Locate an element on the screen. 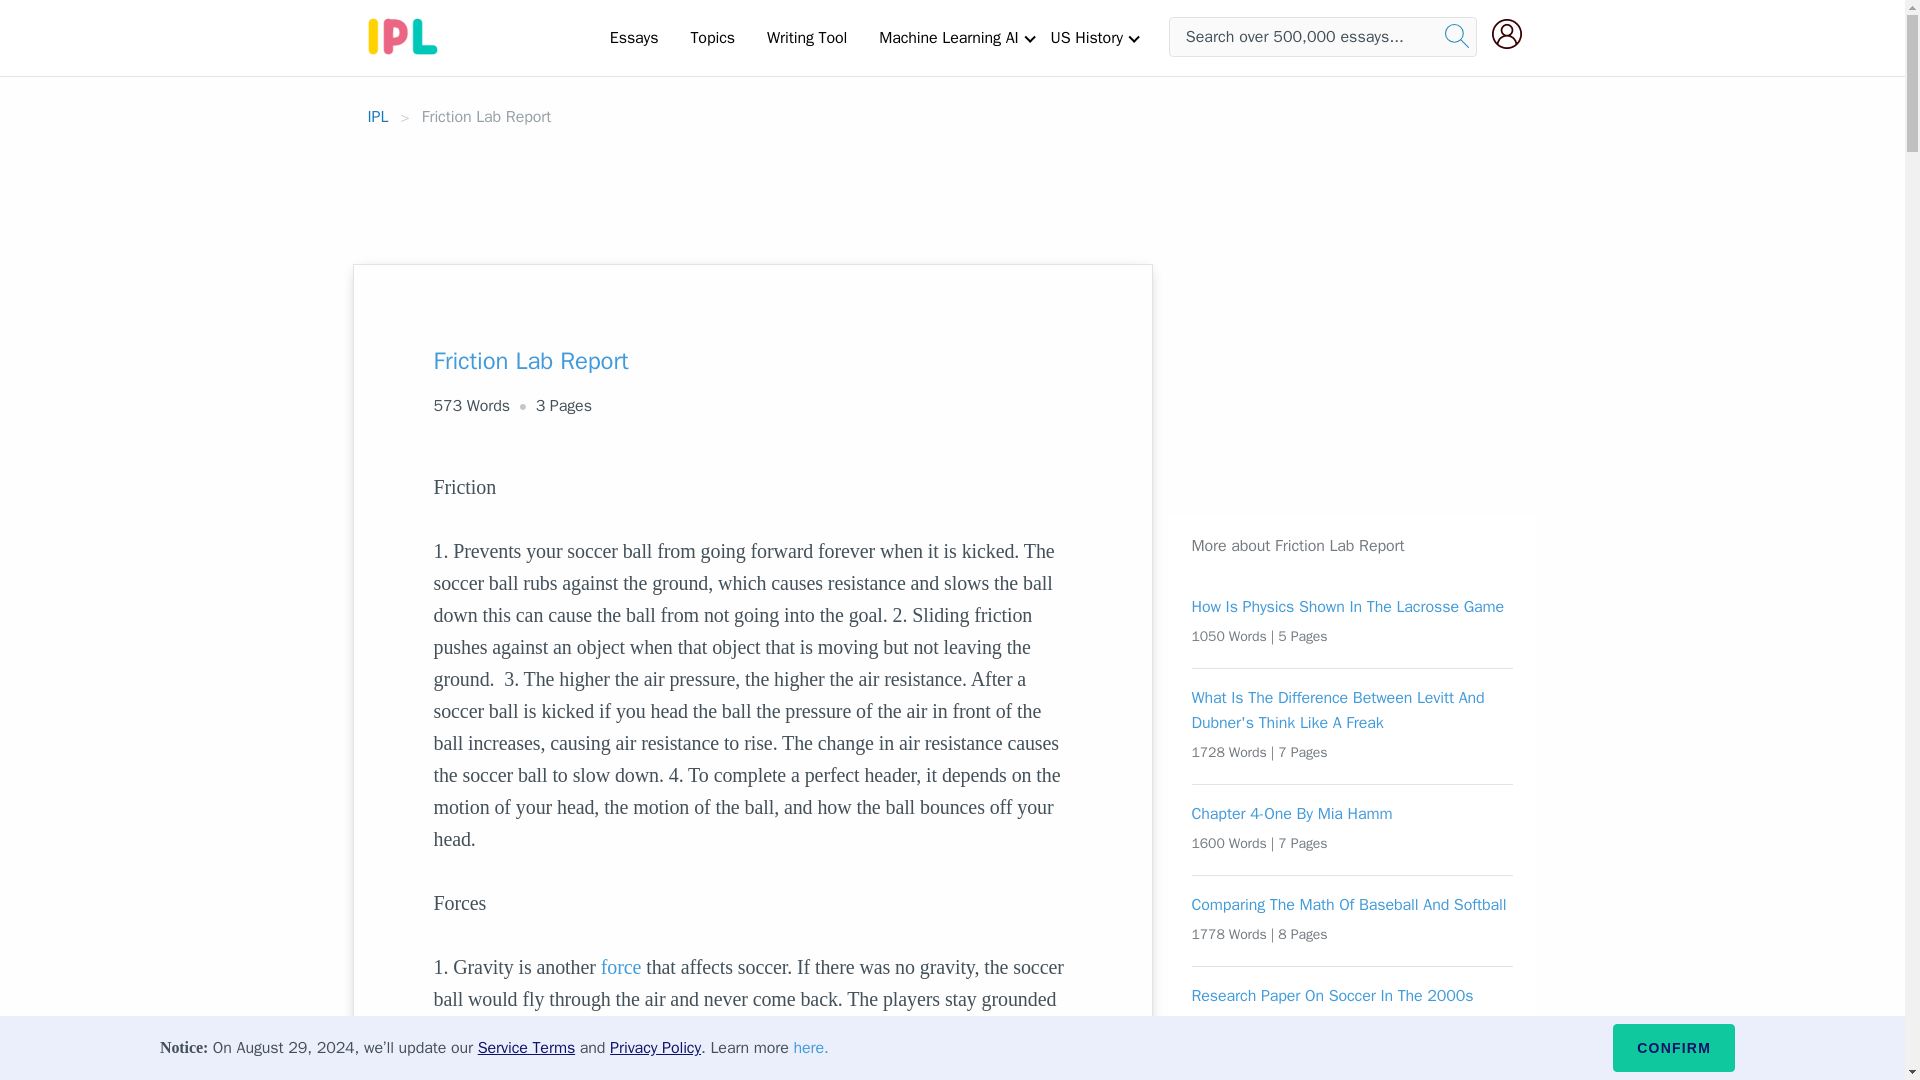 The height and width of the screenshot is (1080, 1920). Writing Tool is located at coordinates (806, 37).